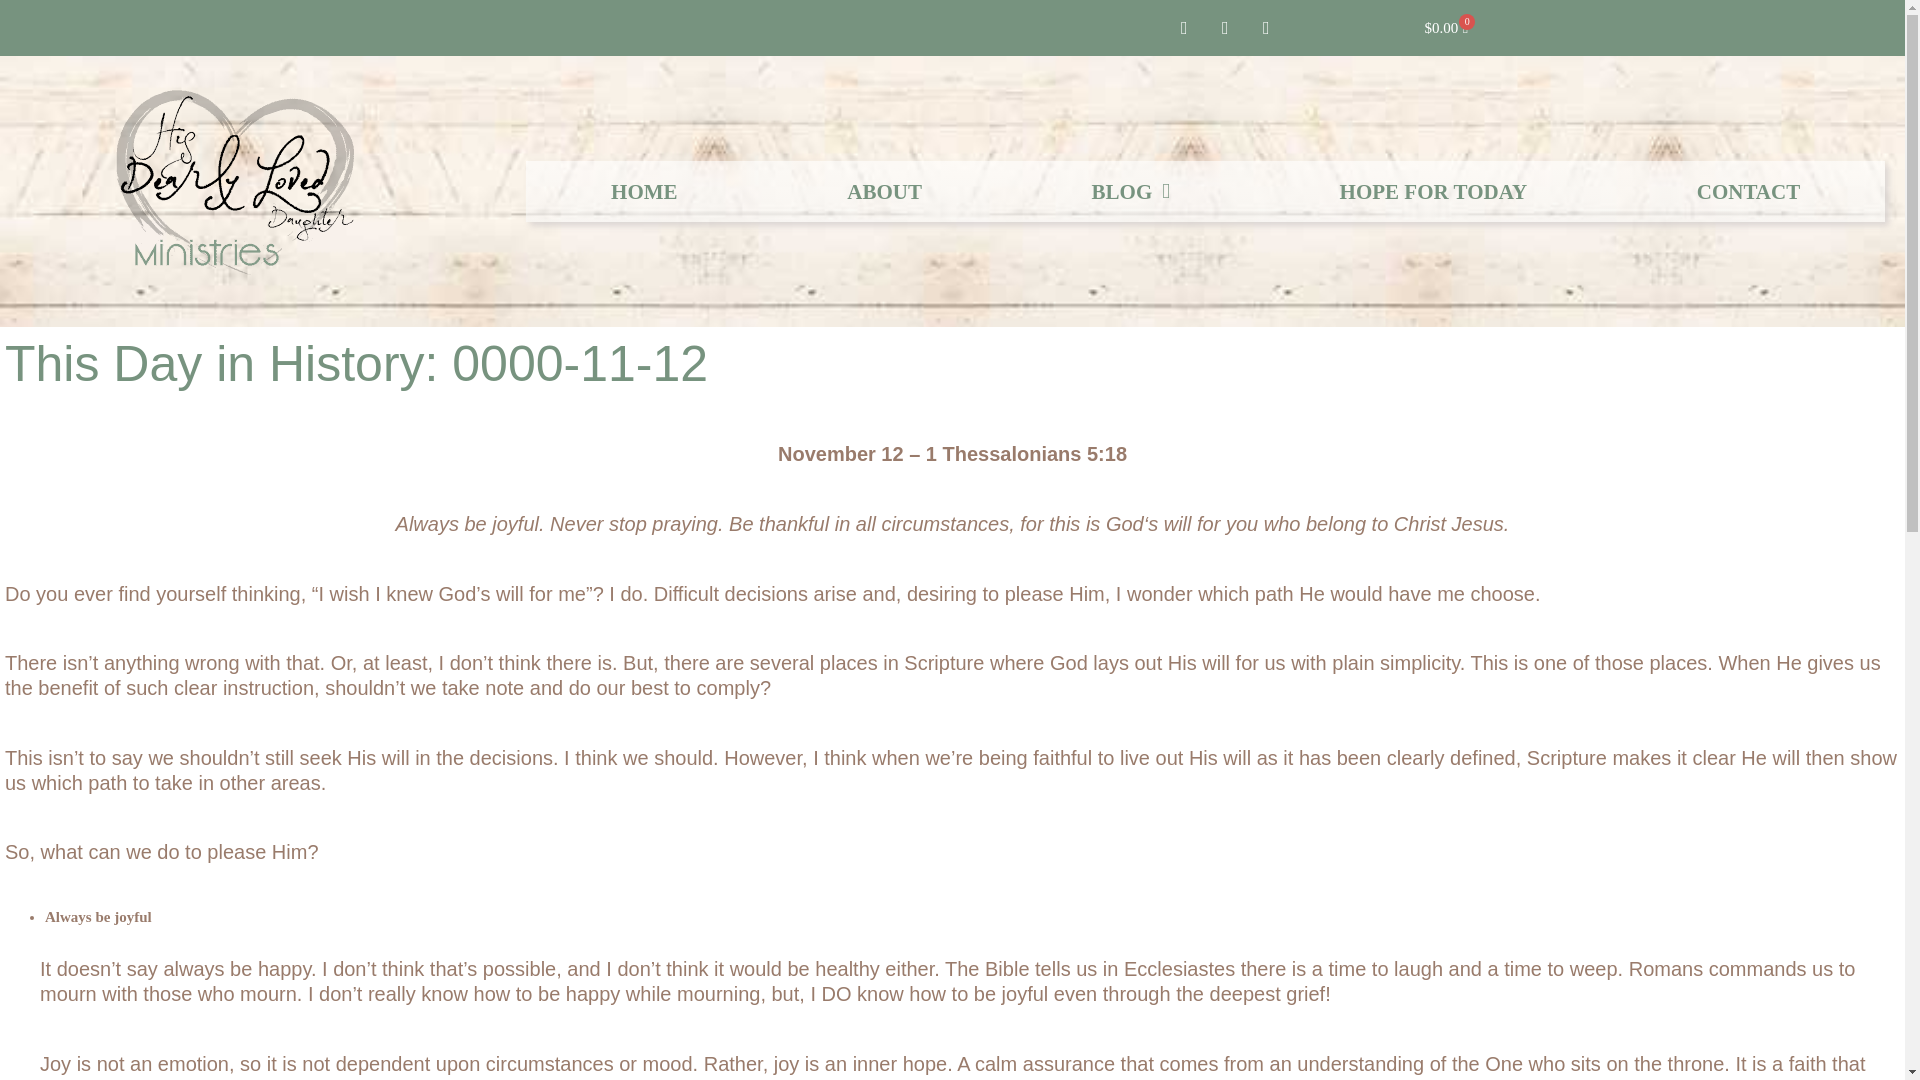 The width and height of the screenshot is (1920, 1080). I want to click on Pinterest, so click(1224, 28).